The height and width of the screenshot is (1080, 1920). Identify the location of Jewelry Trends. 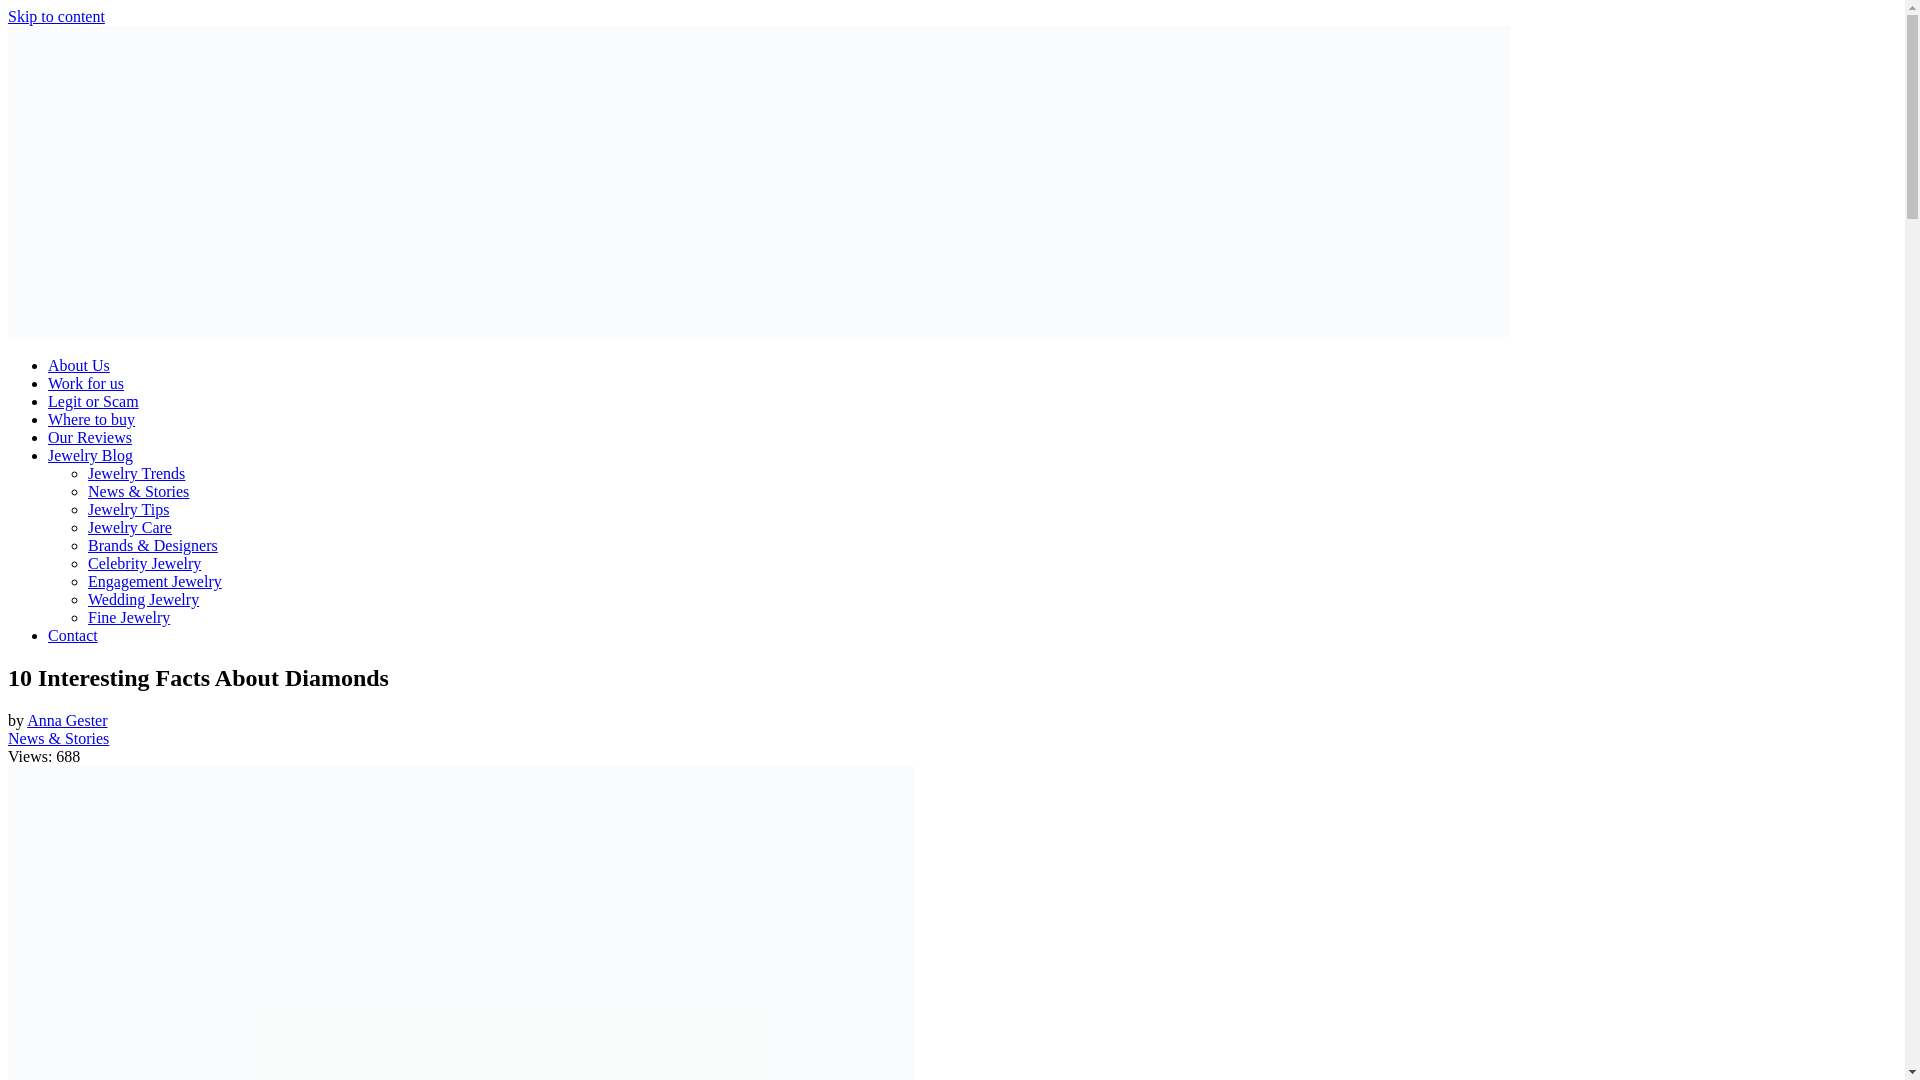
(136, 473).